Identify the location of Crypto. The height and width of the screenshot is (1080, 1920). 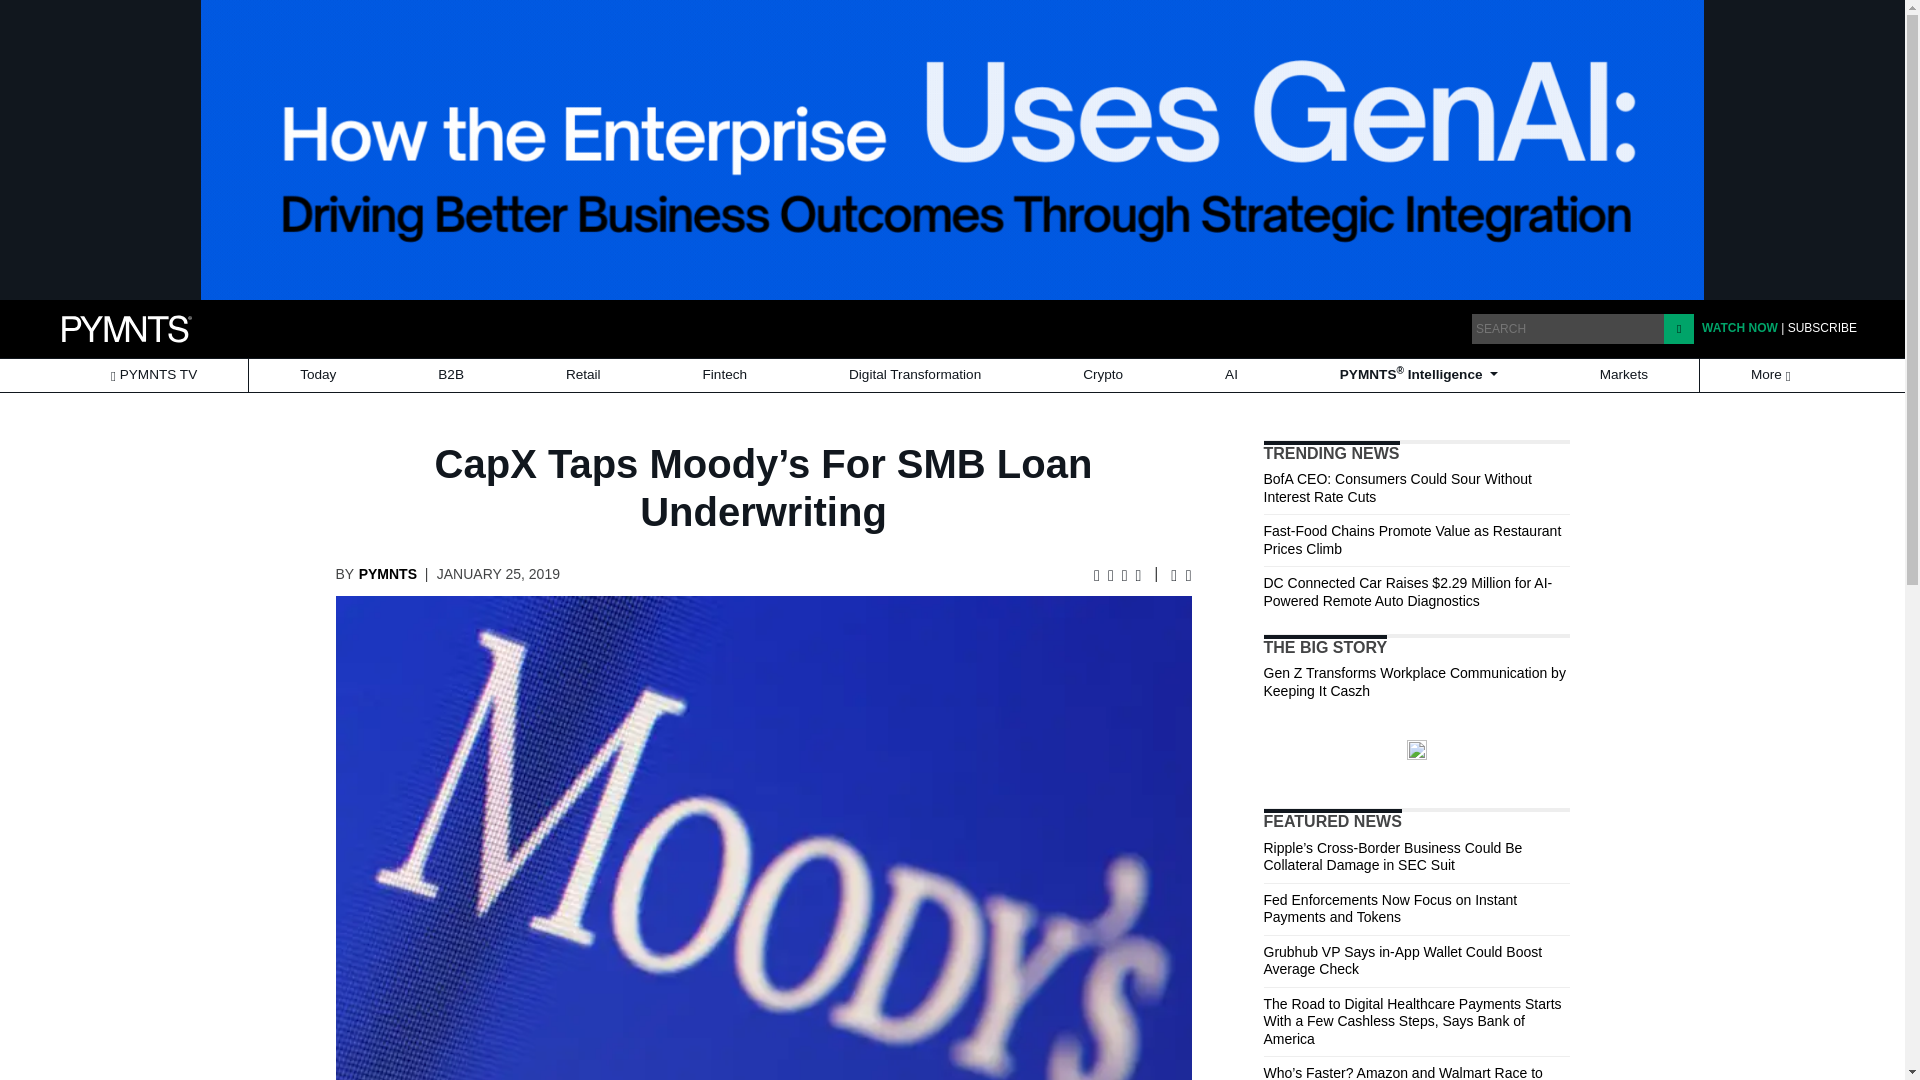
(1102, 375).